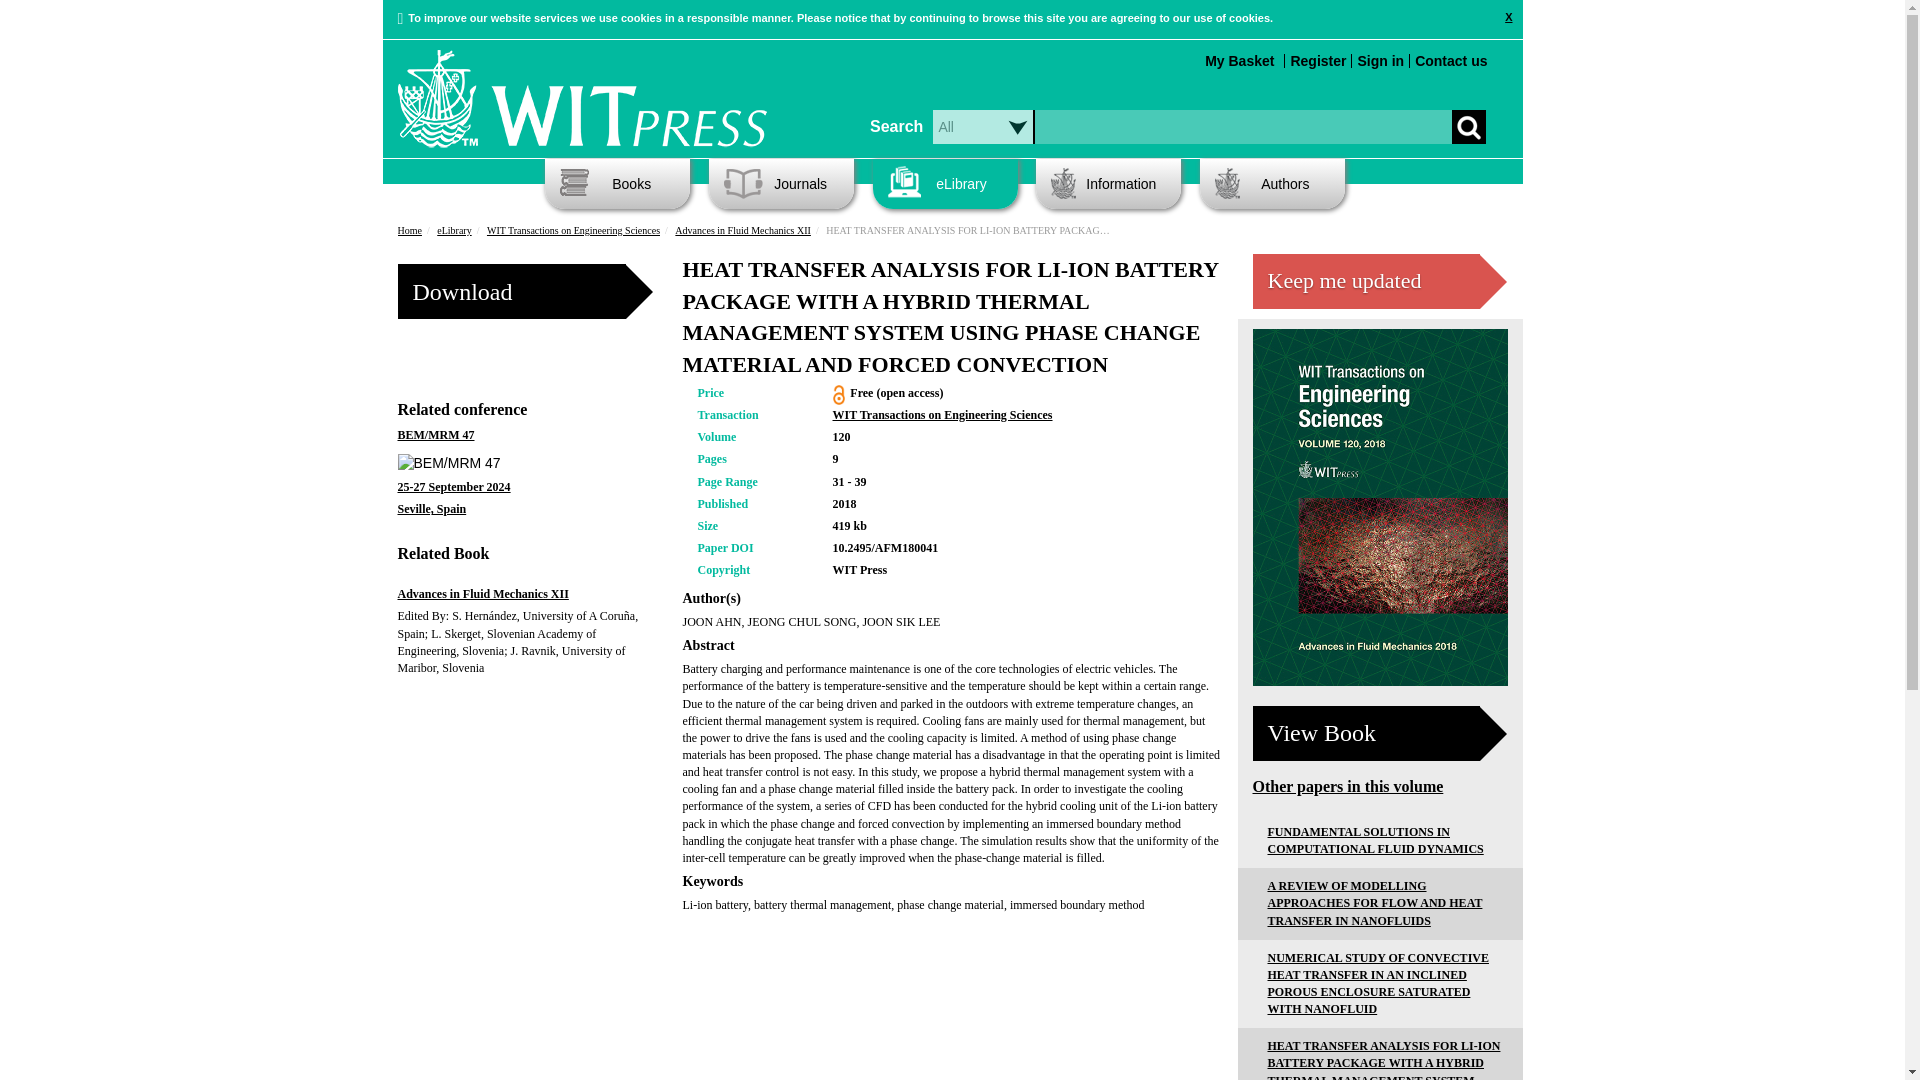 The image size is (1920, 1080). I want to click on X, so click(1508, 17).